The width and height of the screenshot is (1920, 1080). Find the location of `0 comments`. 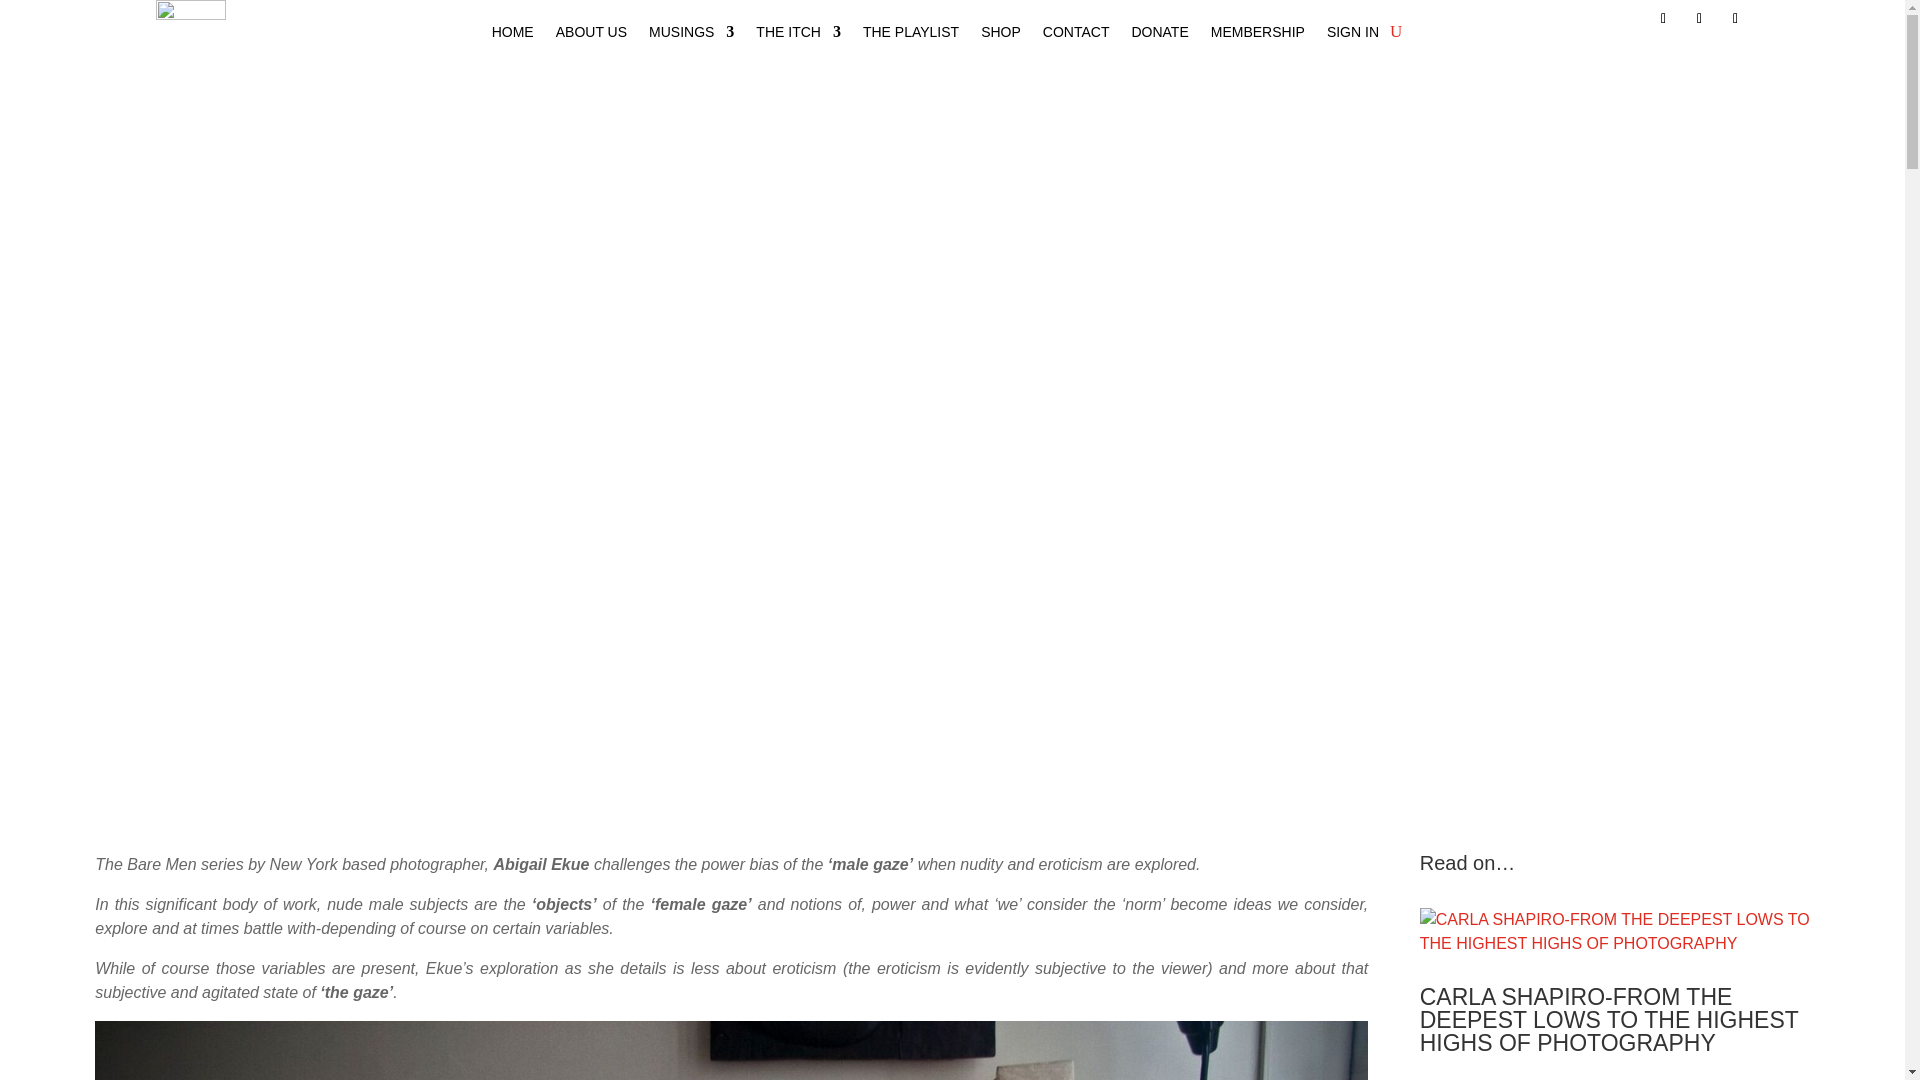

0 comments is located at coordinates (1118, 444).